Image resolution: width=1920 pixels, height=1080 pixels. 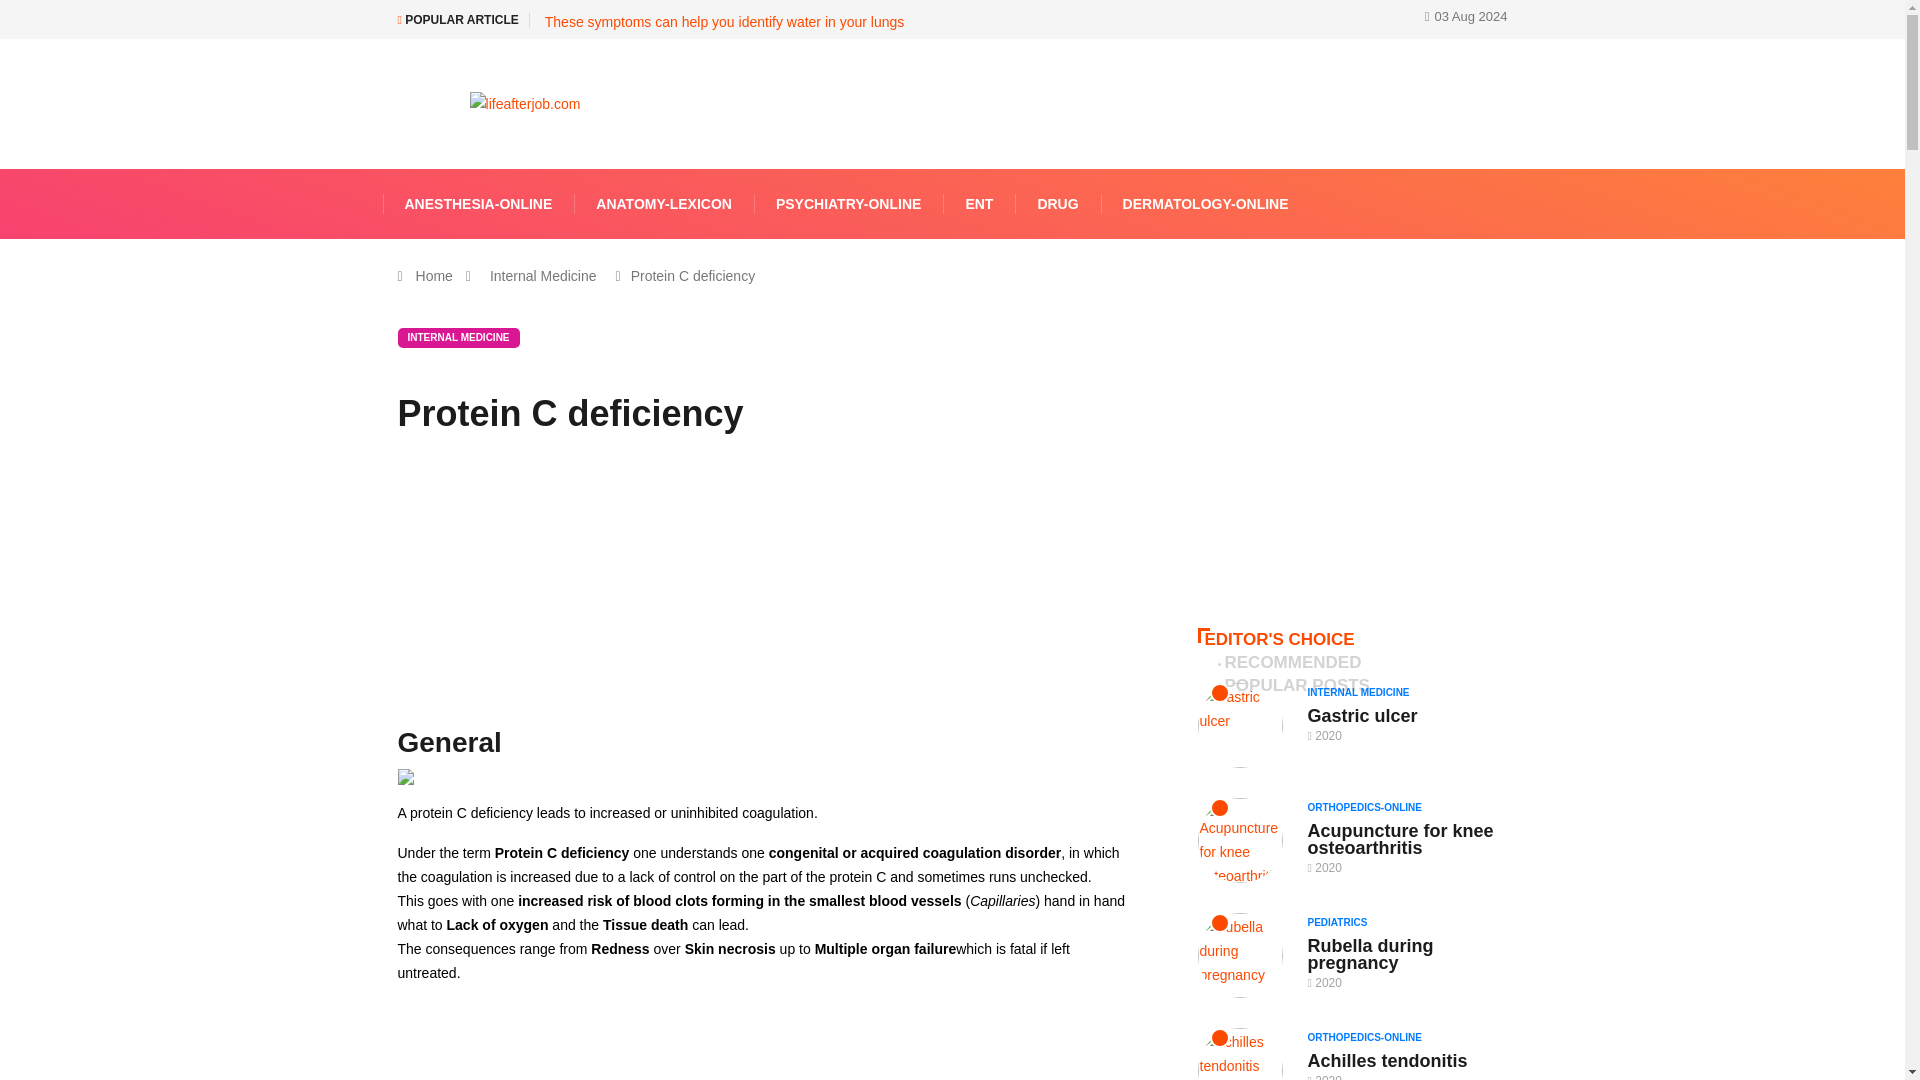 What do you see at coordinates (724, 22) in the screenshot?
I see `These symptoms can help you identify water in your lungs` at bounding box center [724, 22].